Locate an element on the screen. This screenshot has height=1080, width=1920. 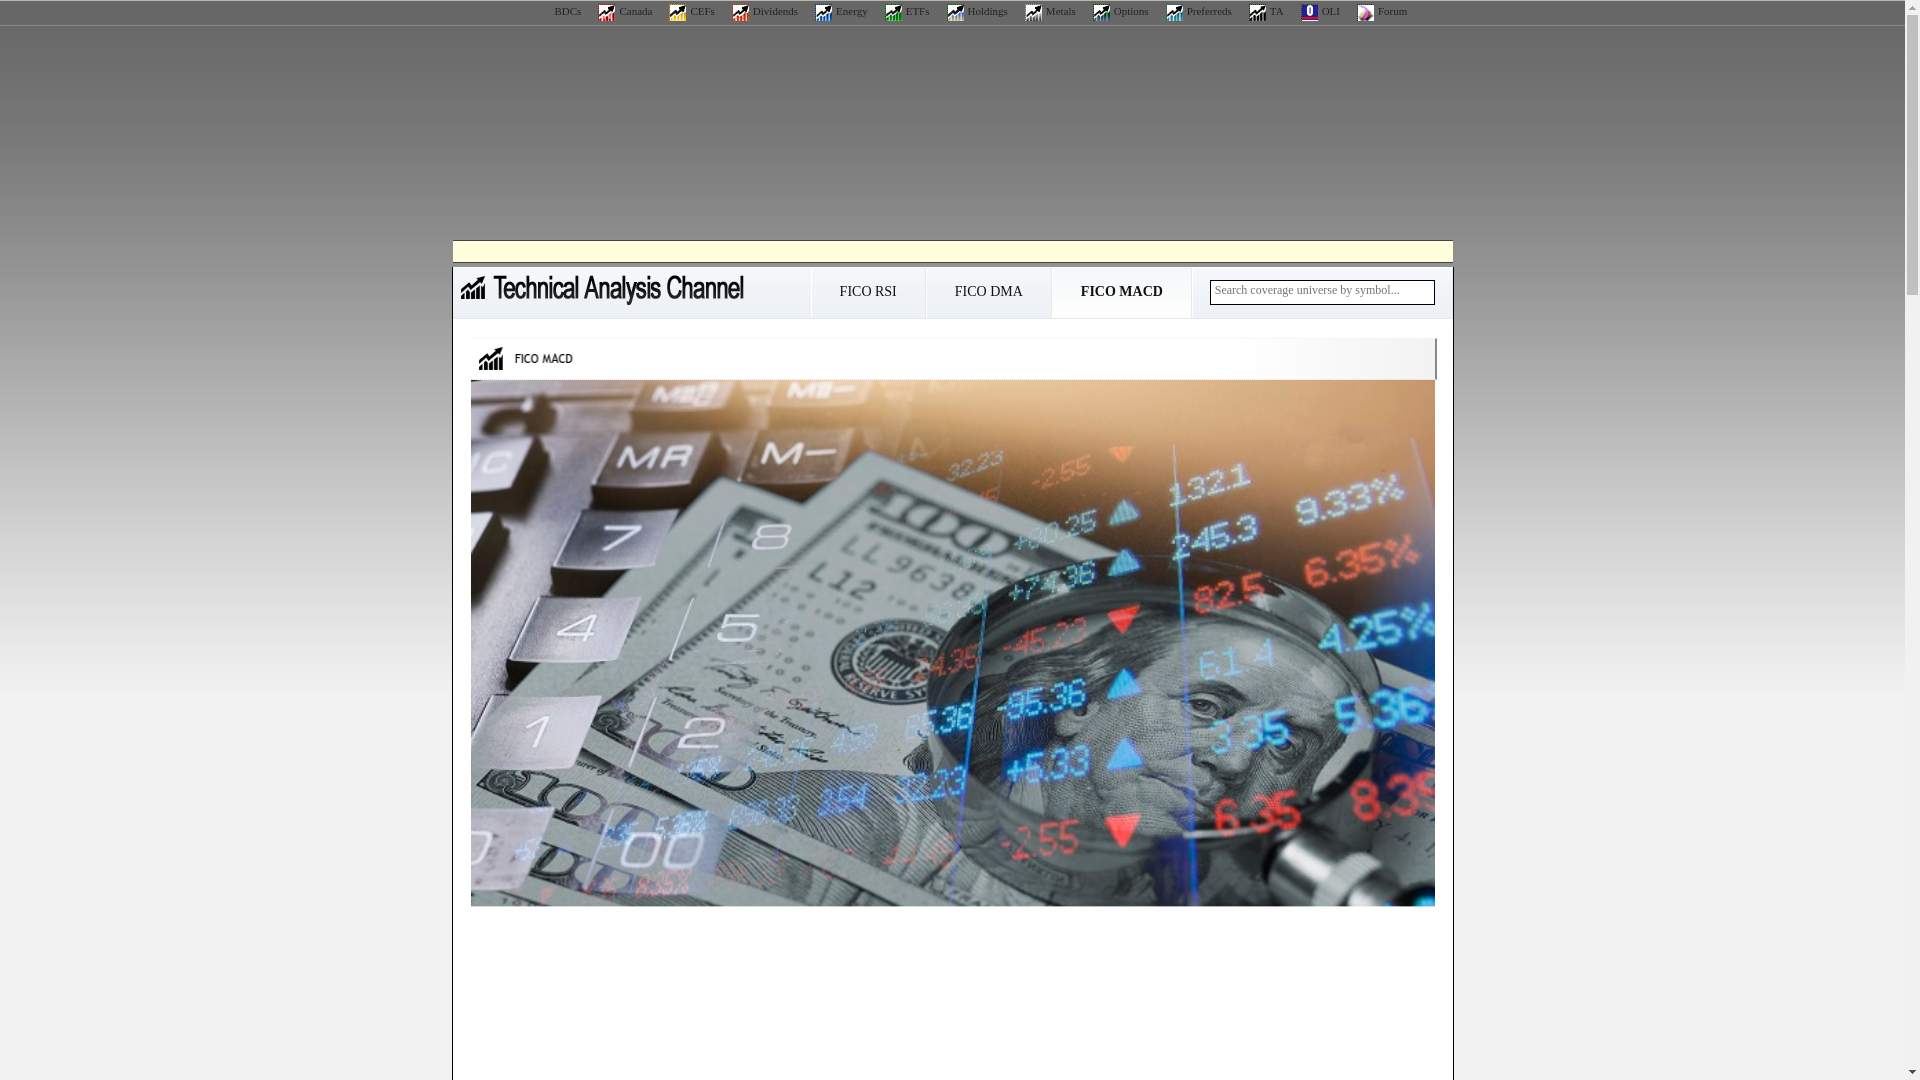
Canada is located at coordinates (624, 11).